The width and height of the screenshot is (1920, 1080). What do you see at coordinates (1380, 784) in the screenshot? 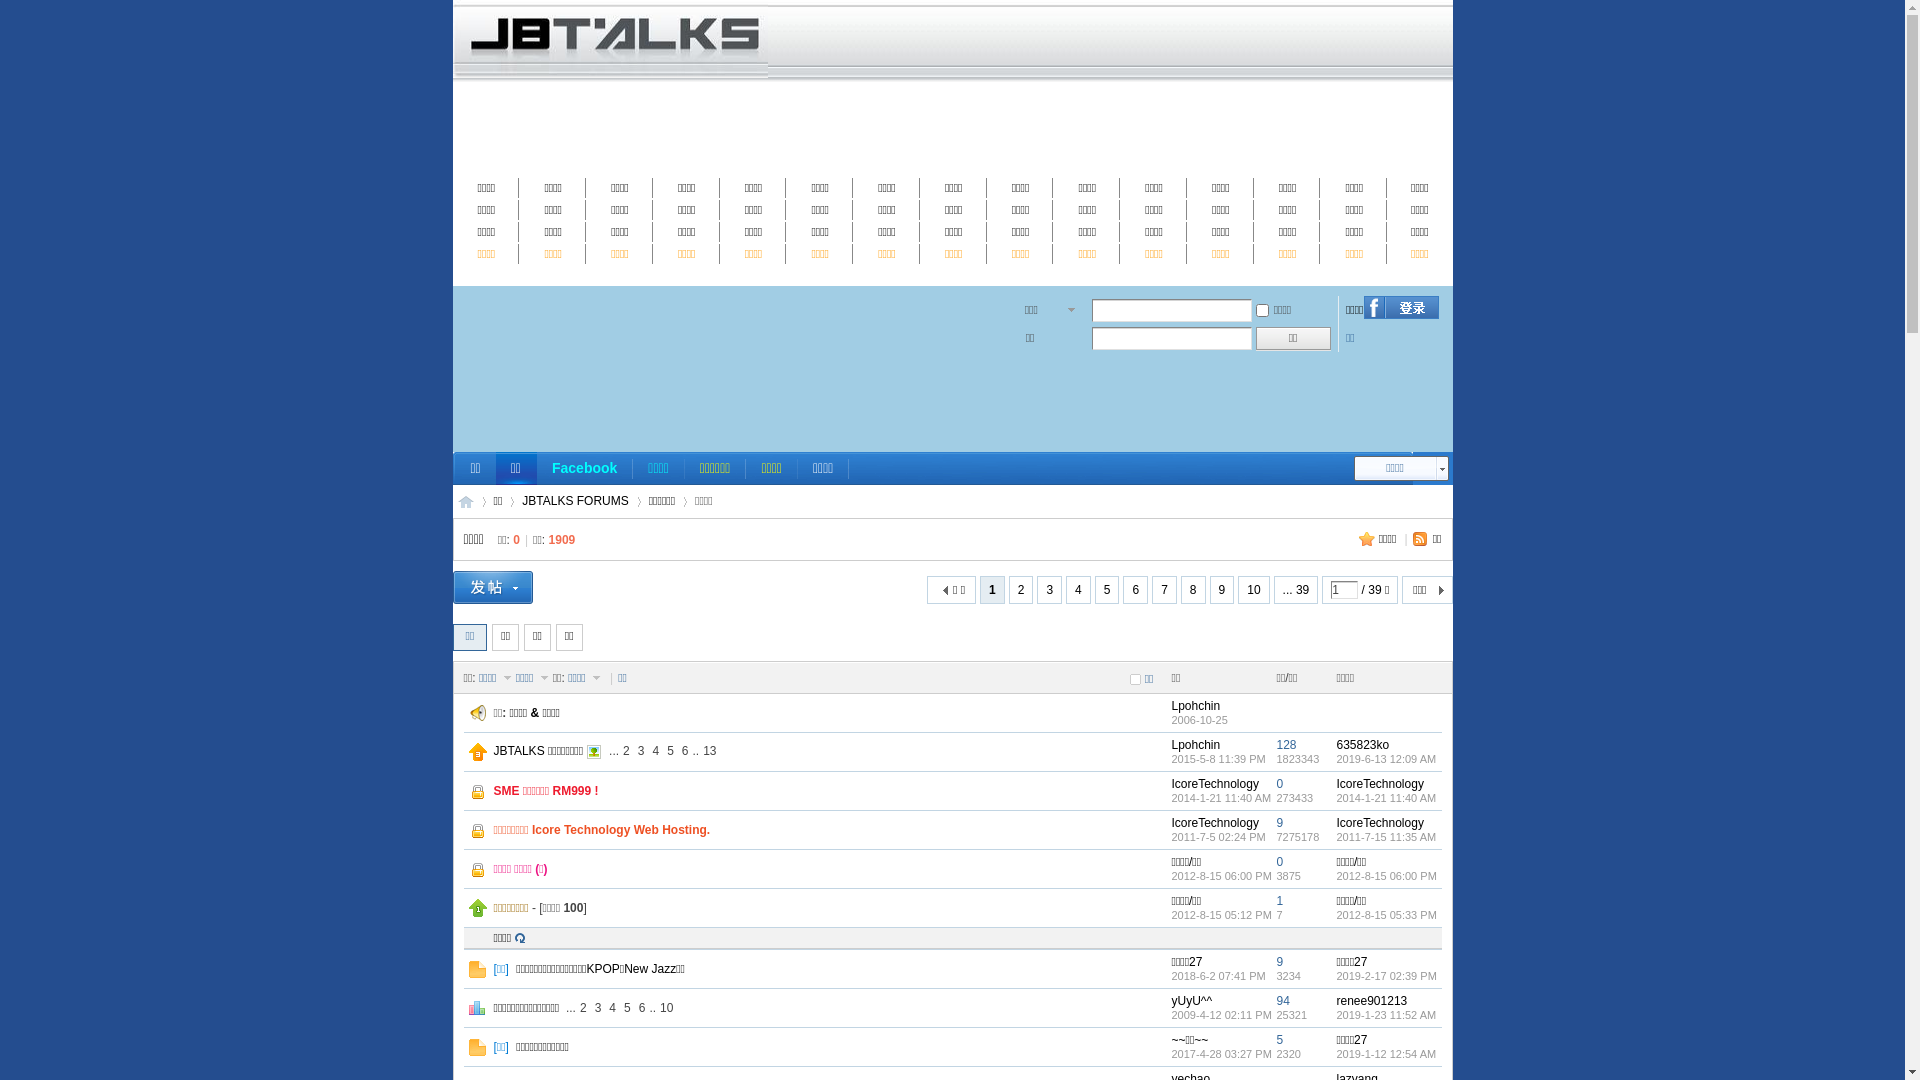
I see `IcoreTechnology` at bounding box center [1380, 784].